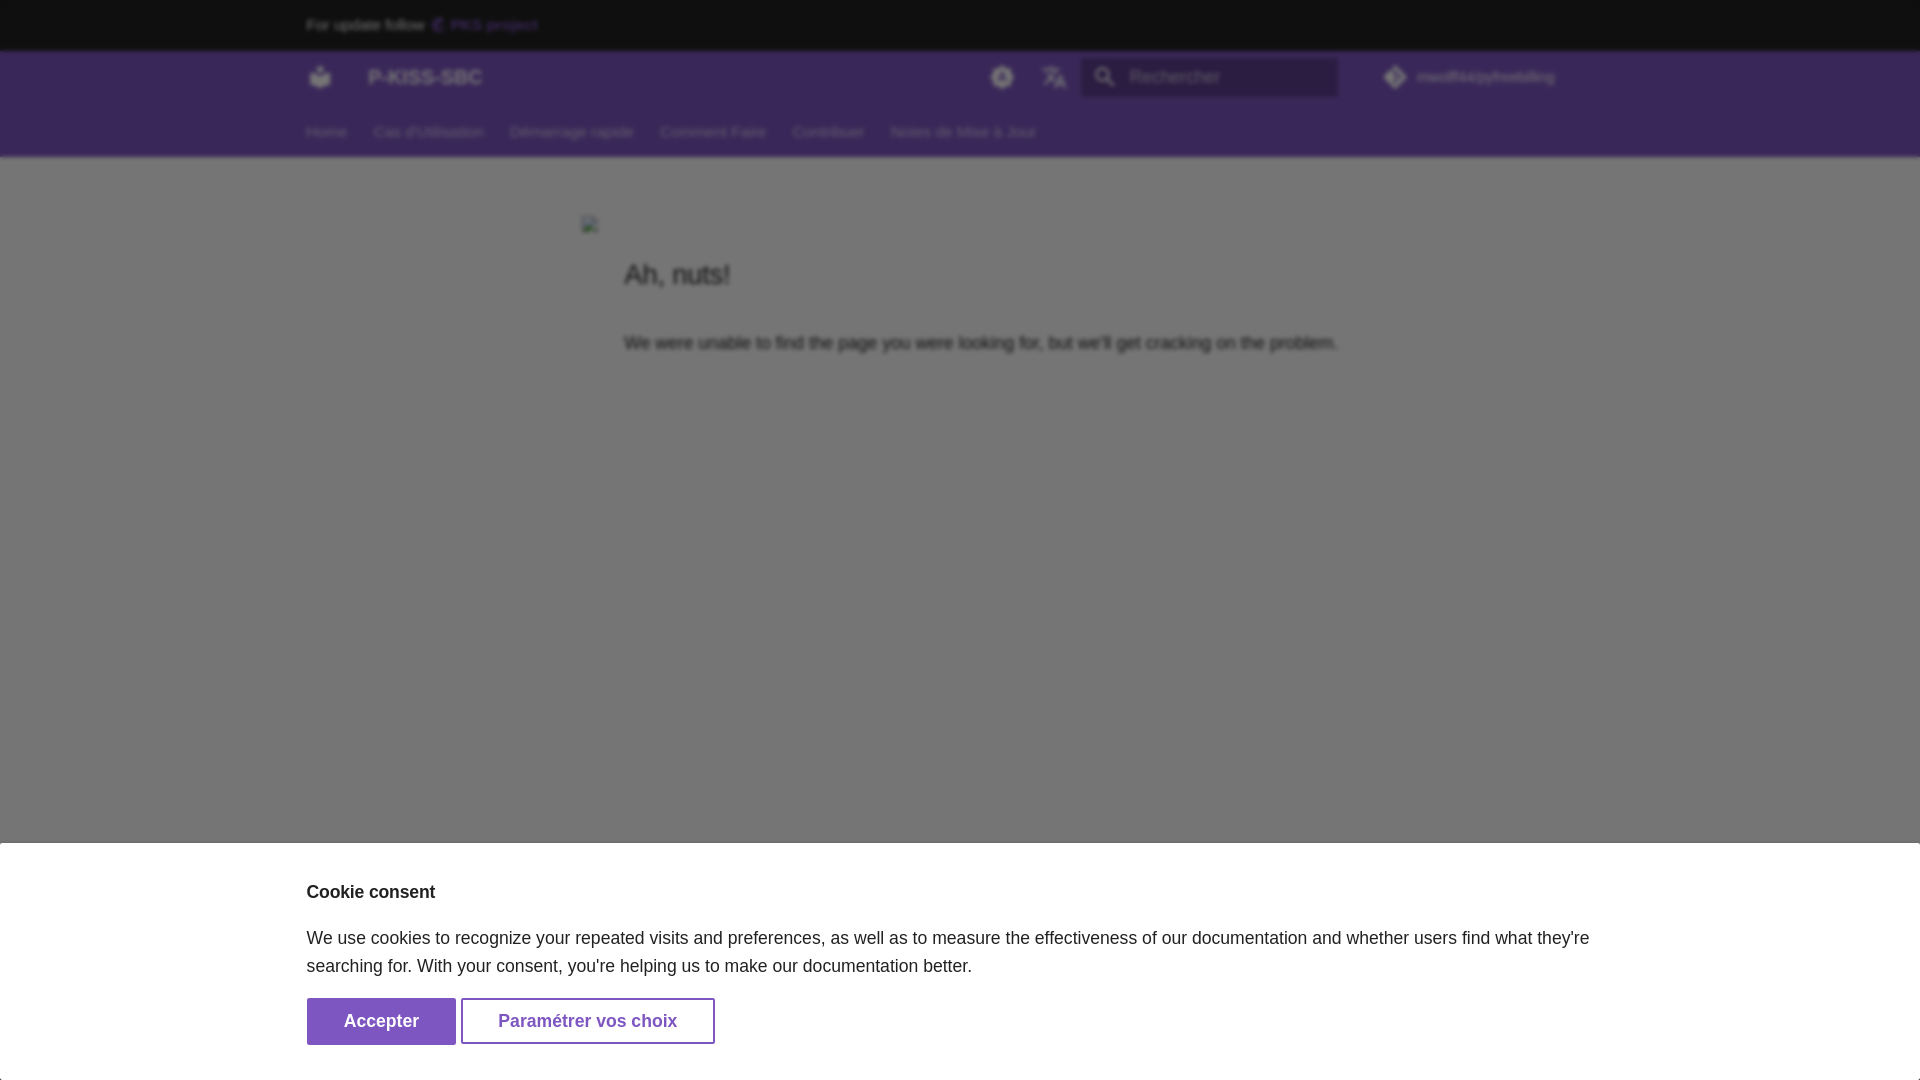 Image resolution: width=1920 pixels, height=1080 pixels. I want to click on Comment Faire, so click(713, 130).